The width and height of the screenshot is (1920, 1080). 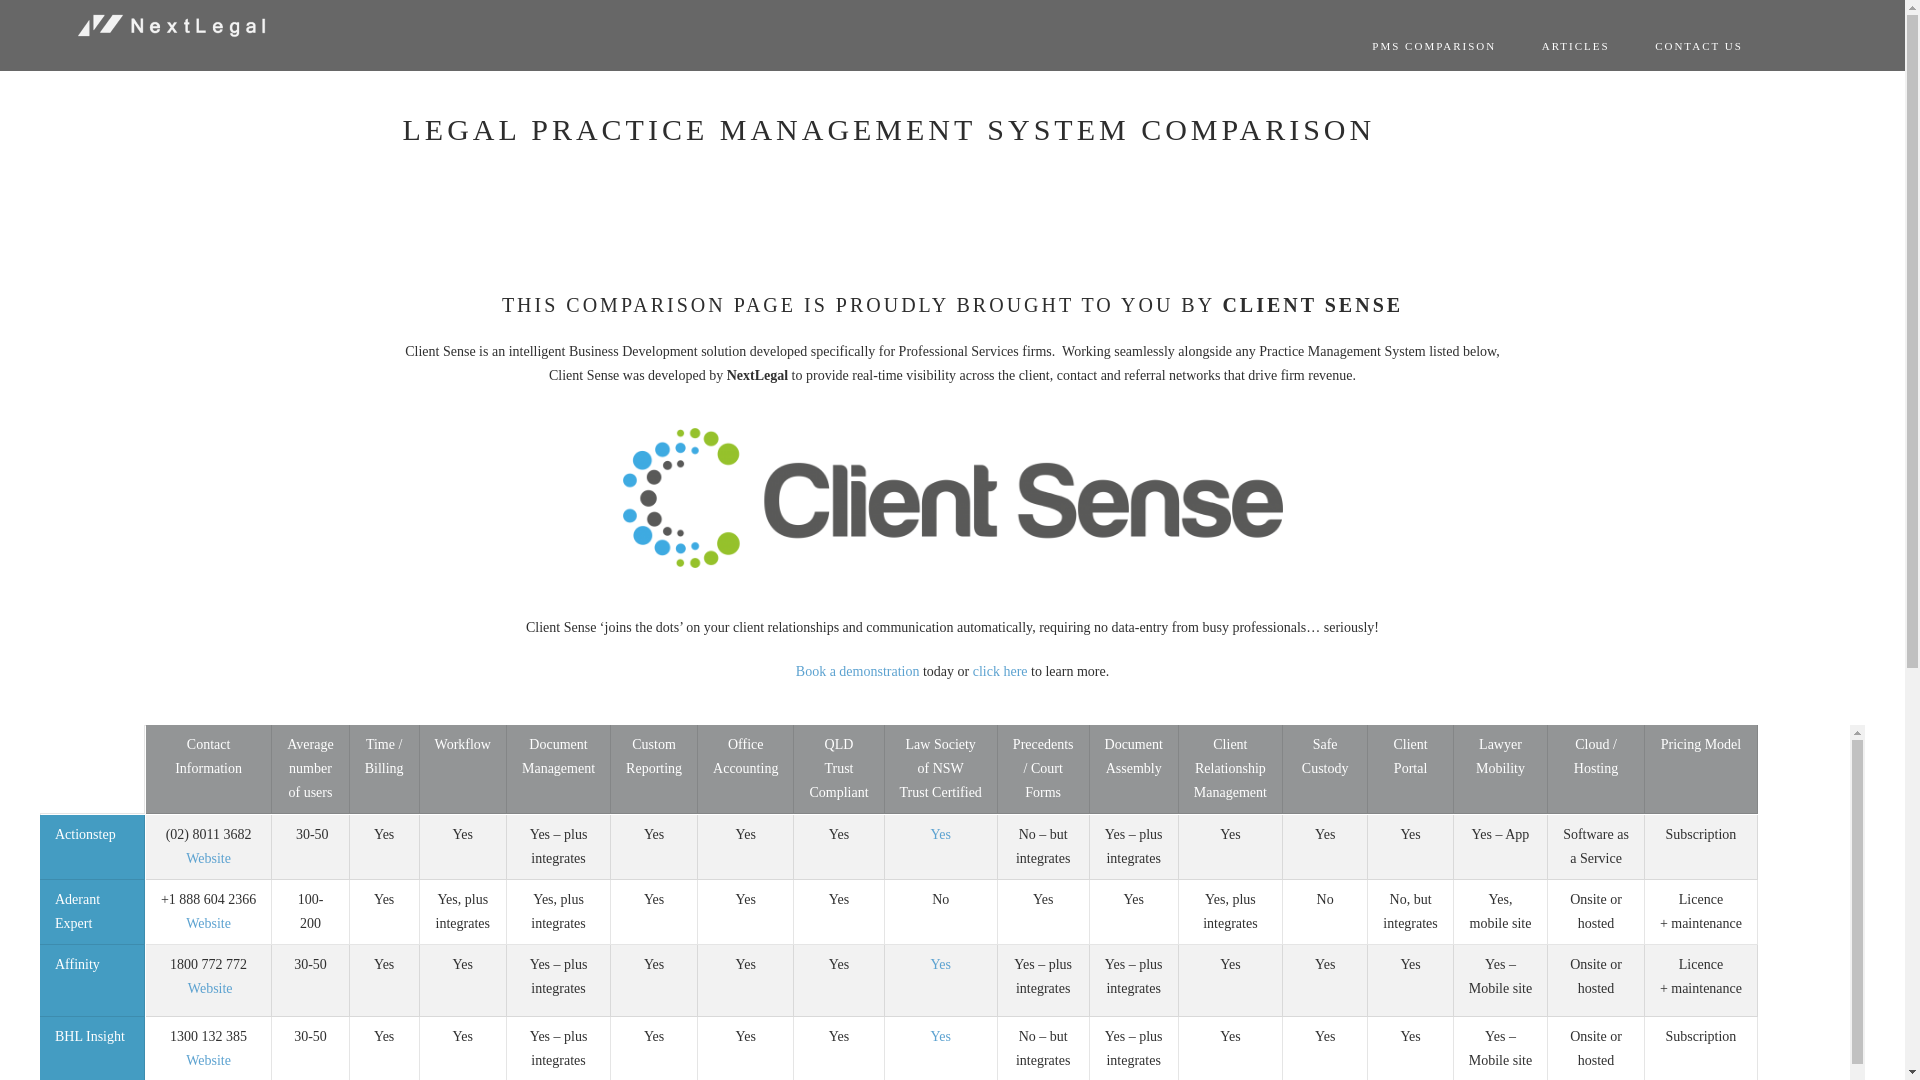 What do you see at coordinates (1000, 672) in the screenshot?
I see `click here` at bounding box center [1000, 672].